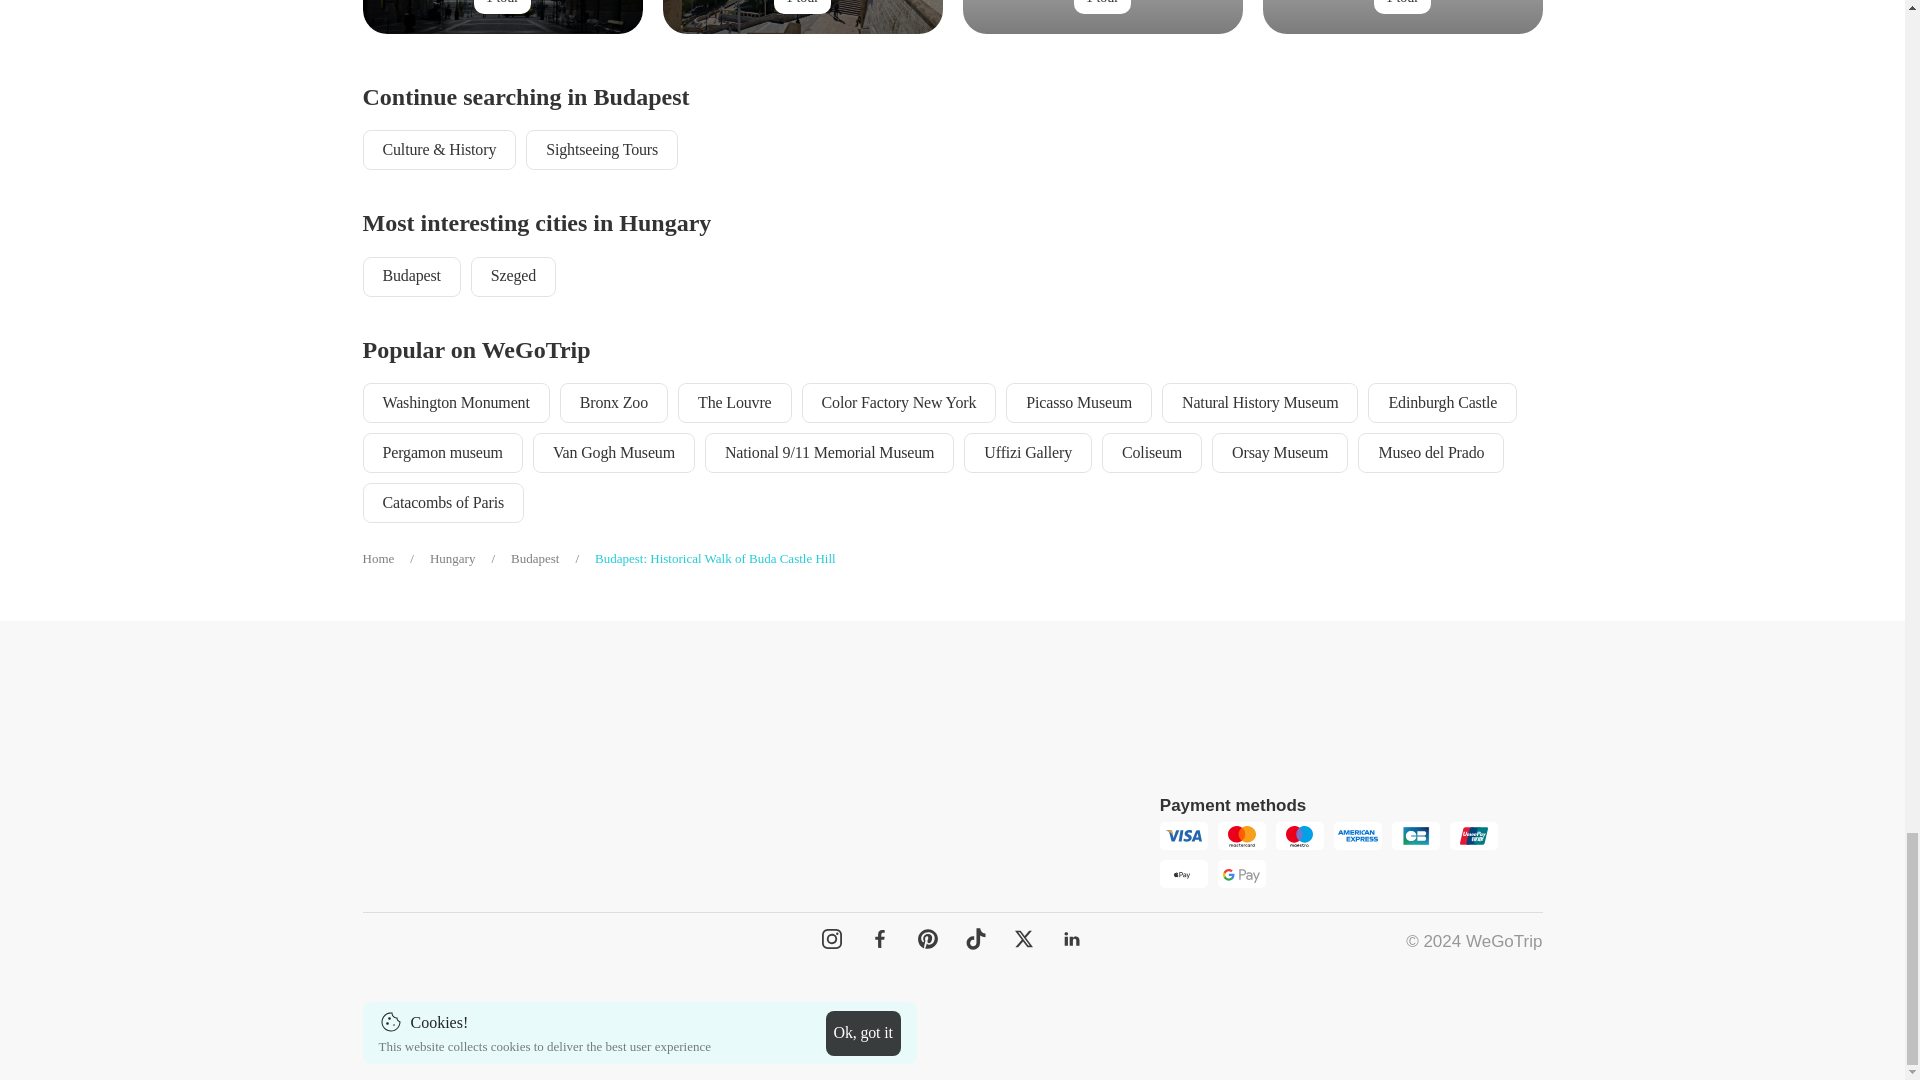 The image size is (1920, 1080). I want to click on Home, so click(395, 559).